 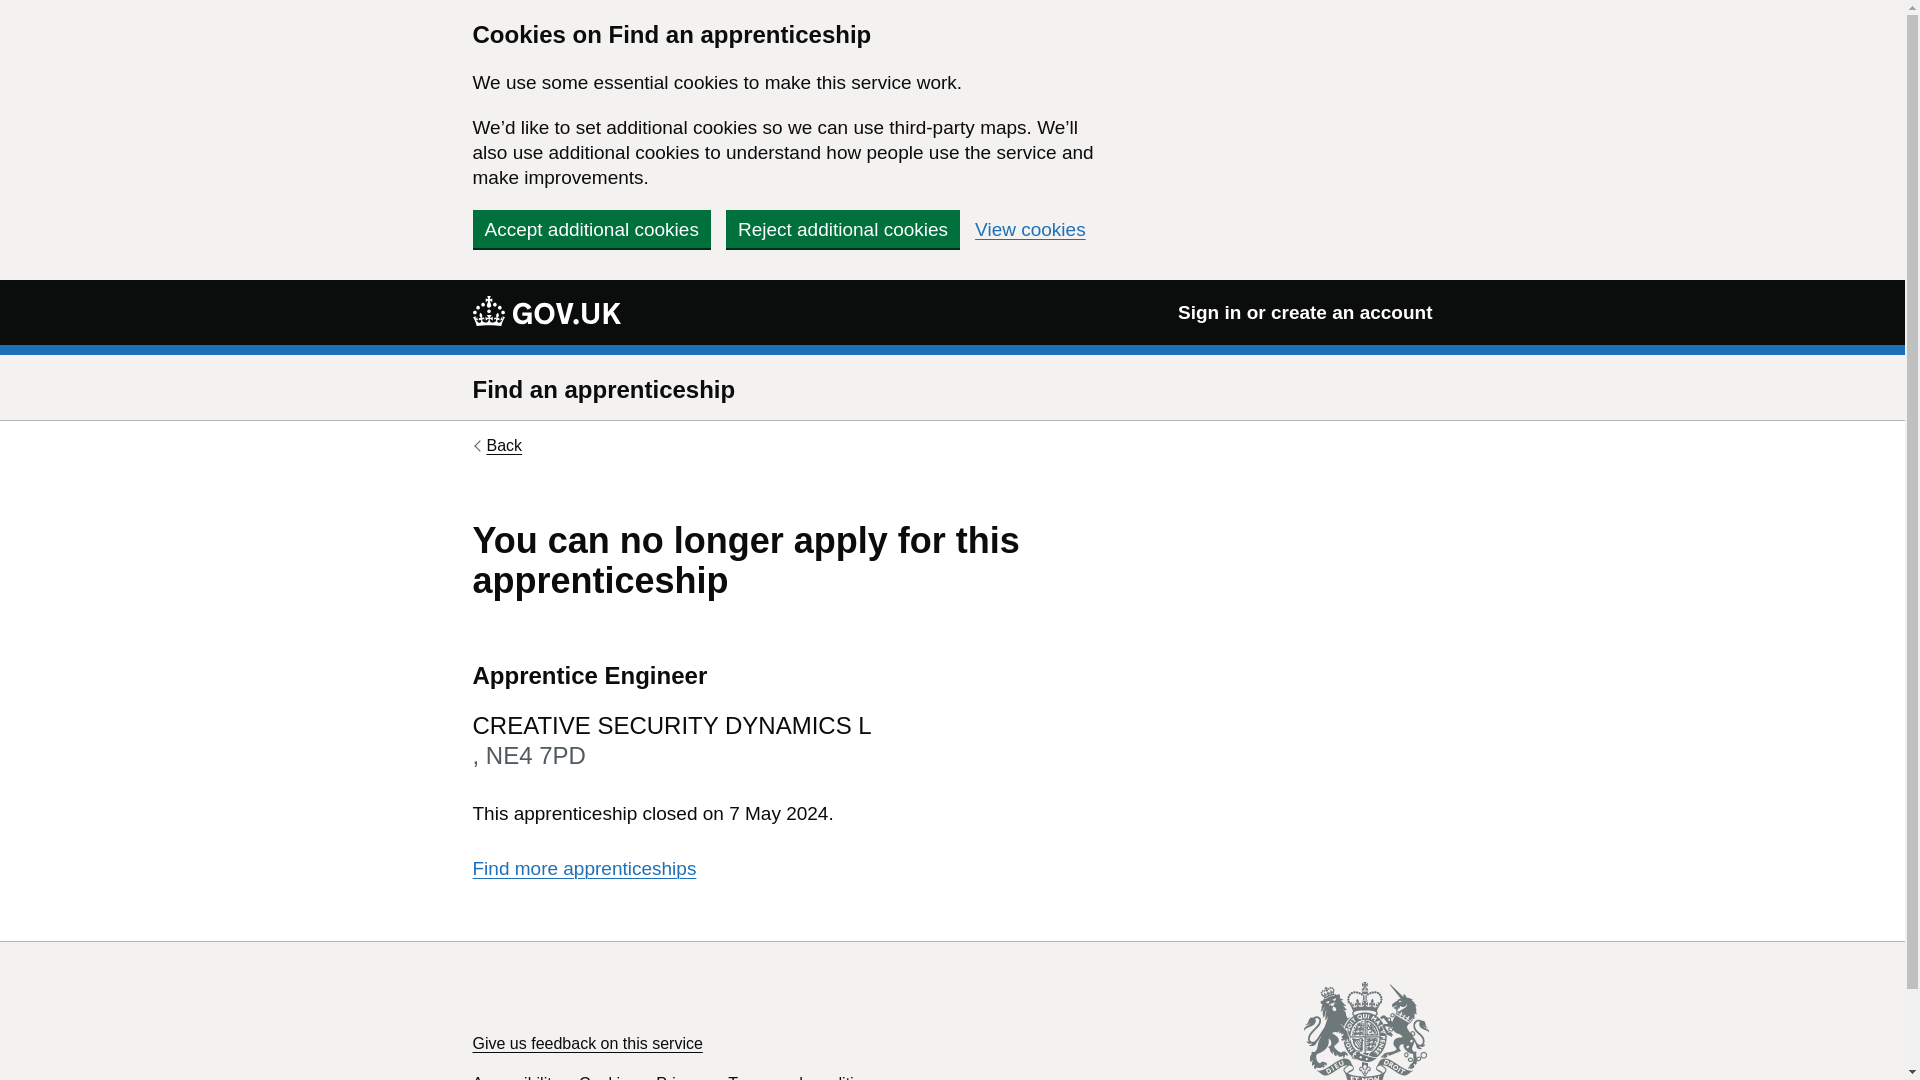 What do you see at coordinates (546, 311) in the screenshot?
I see `GOV.UK` at bounding box center [546, 311].